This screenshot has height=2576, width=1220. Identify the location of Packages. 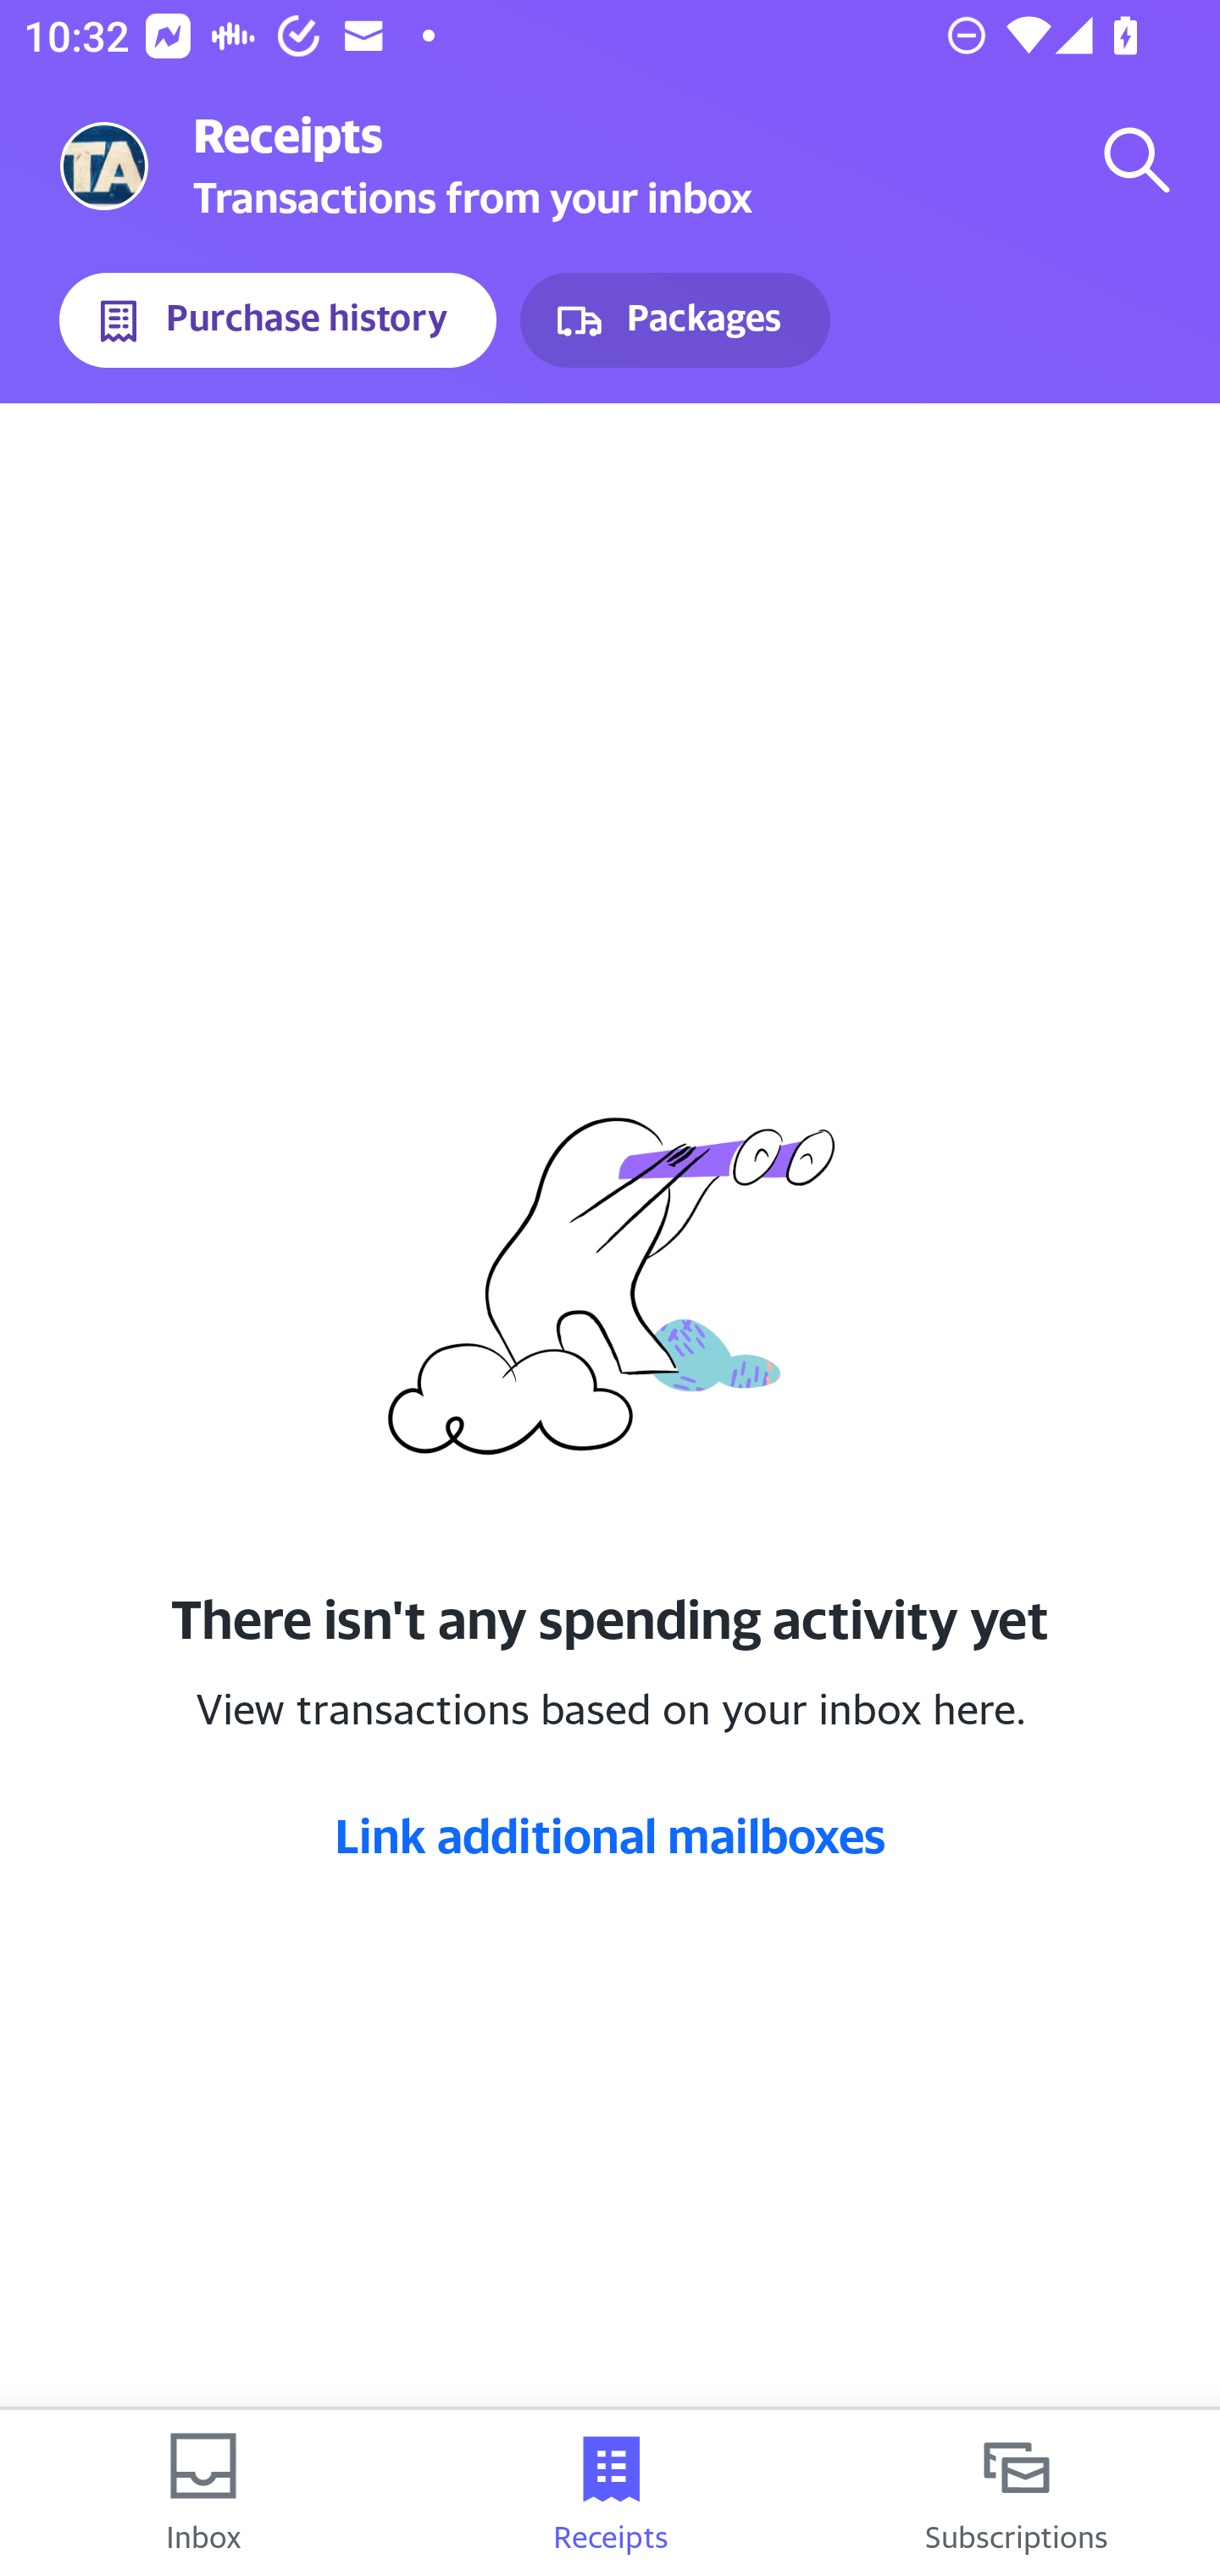
(674, 320).